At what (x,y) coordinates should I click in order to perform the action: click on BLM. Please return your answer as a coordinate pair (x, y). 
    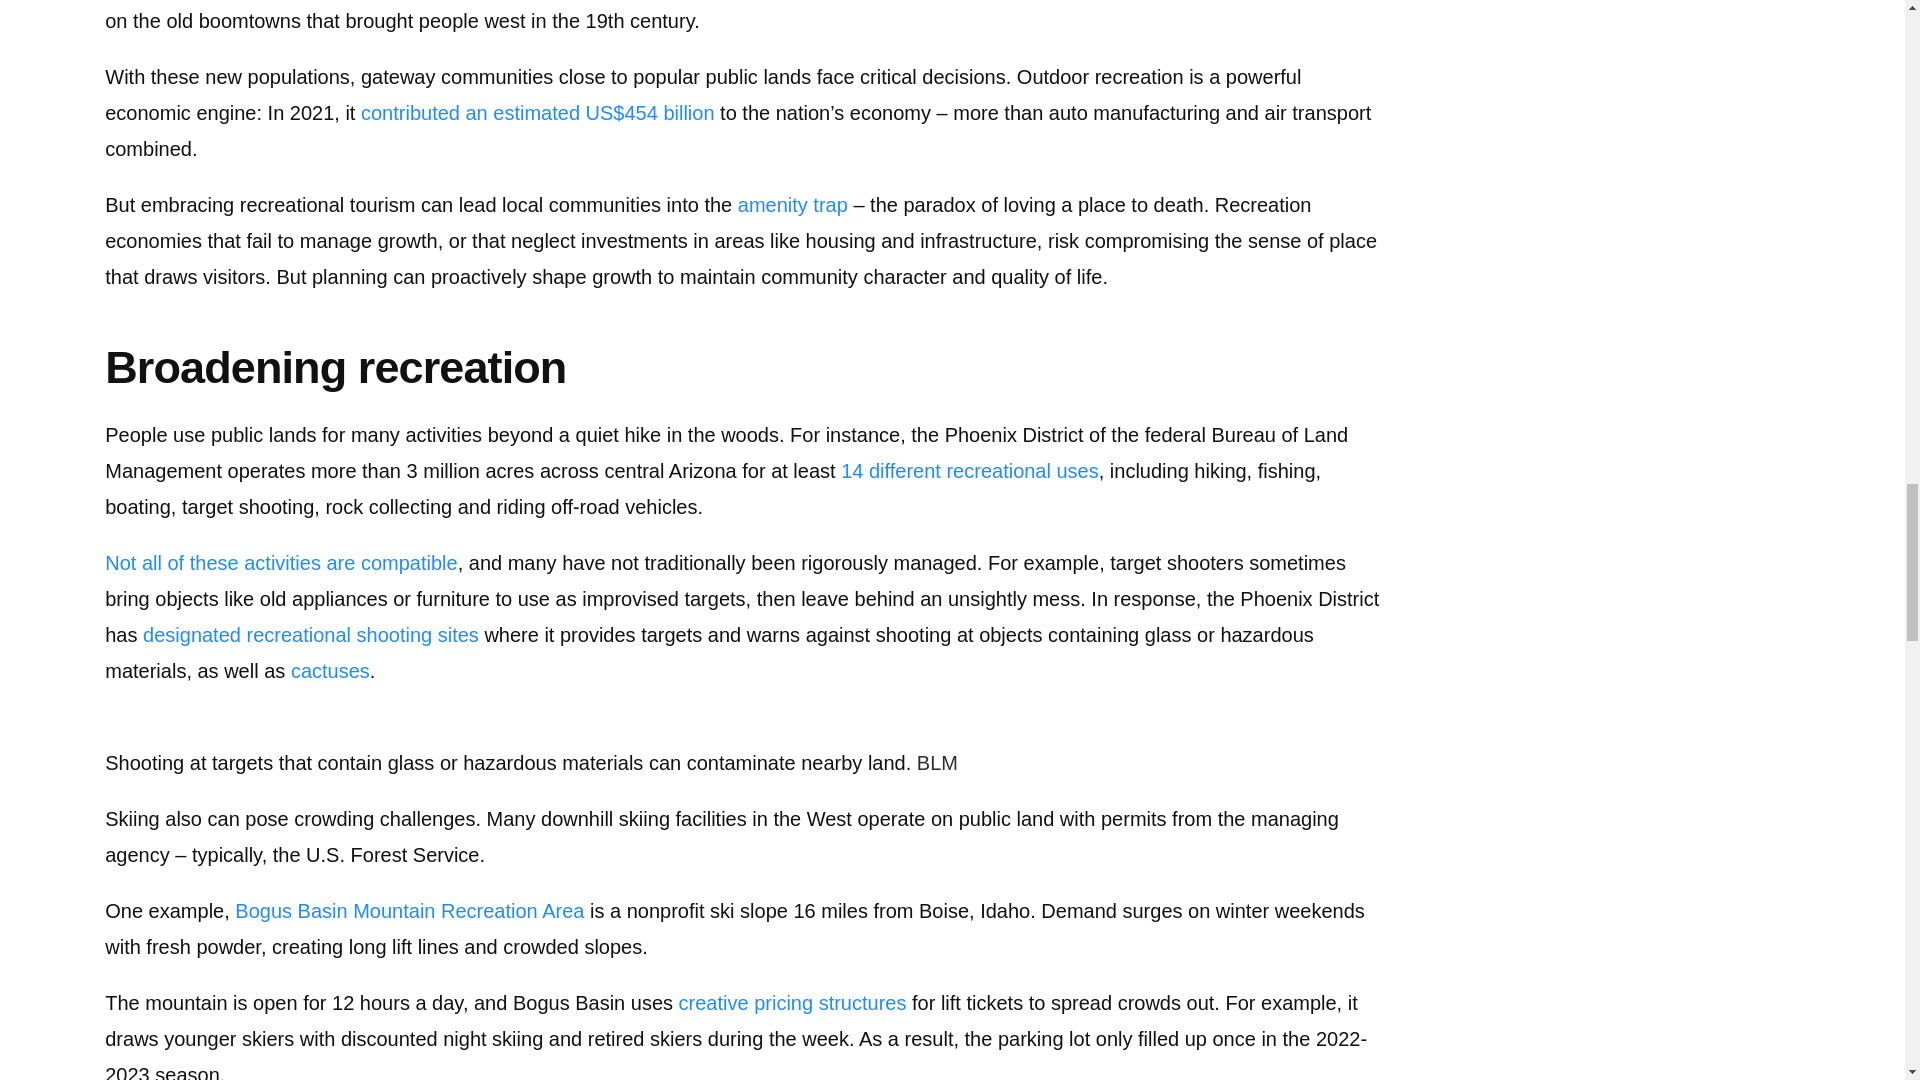
    Looking at the image, I should click on (938, 762).